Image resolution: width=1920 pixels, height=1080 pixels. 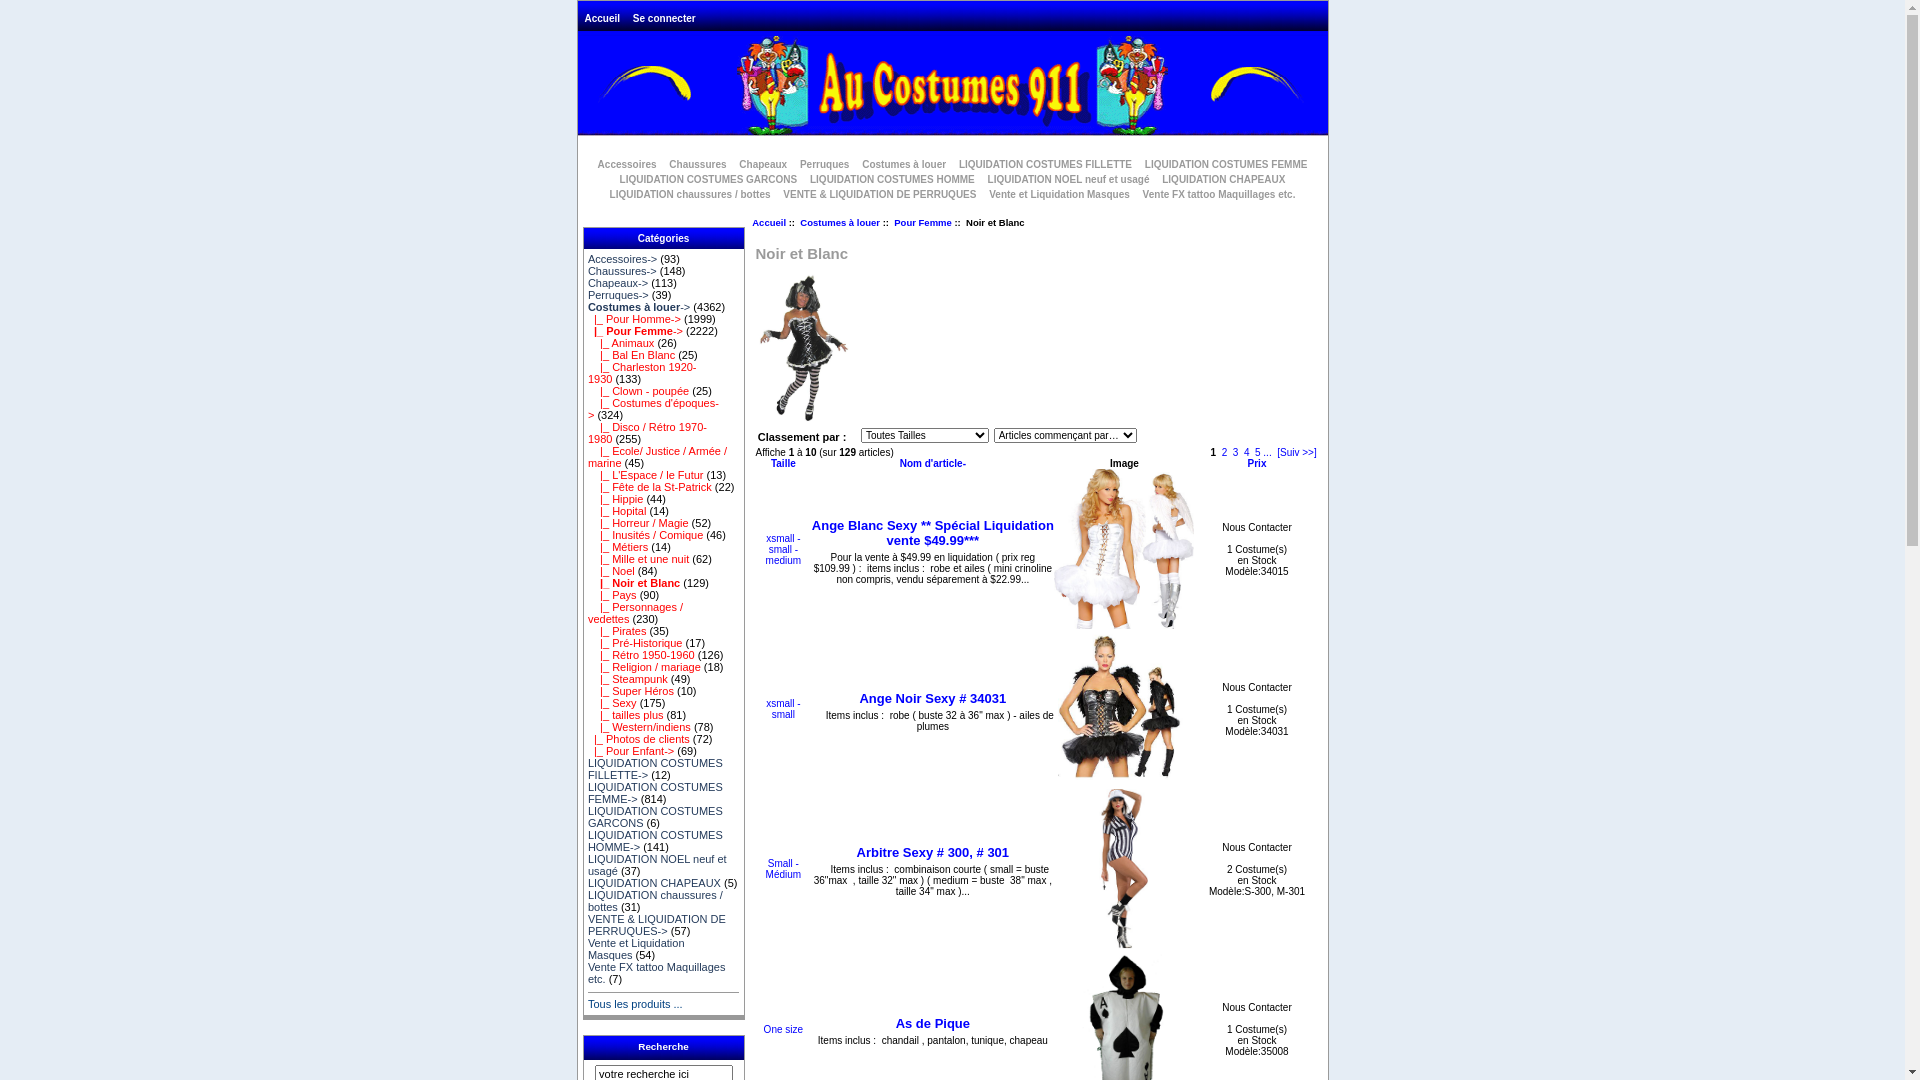 I want to click on Taille, so click(x=784, y=464).